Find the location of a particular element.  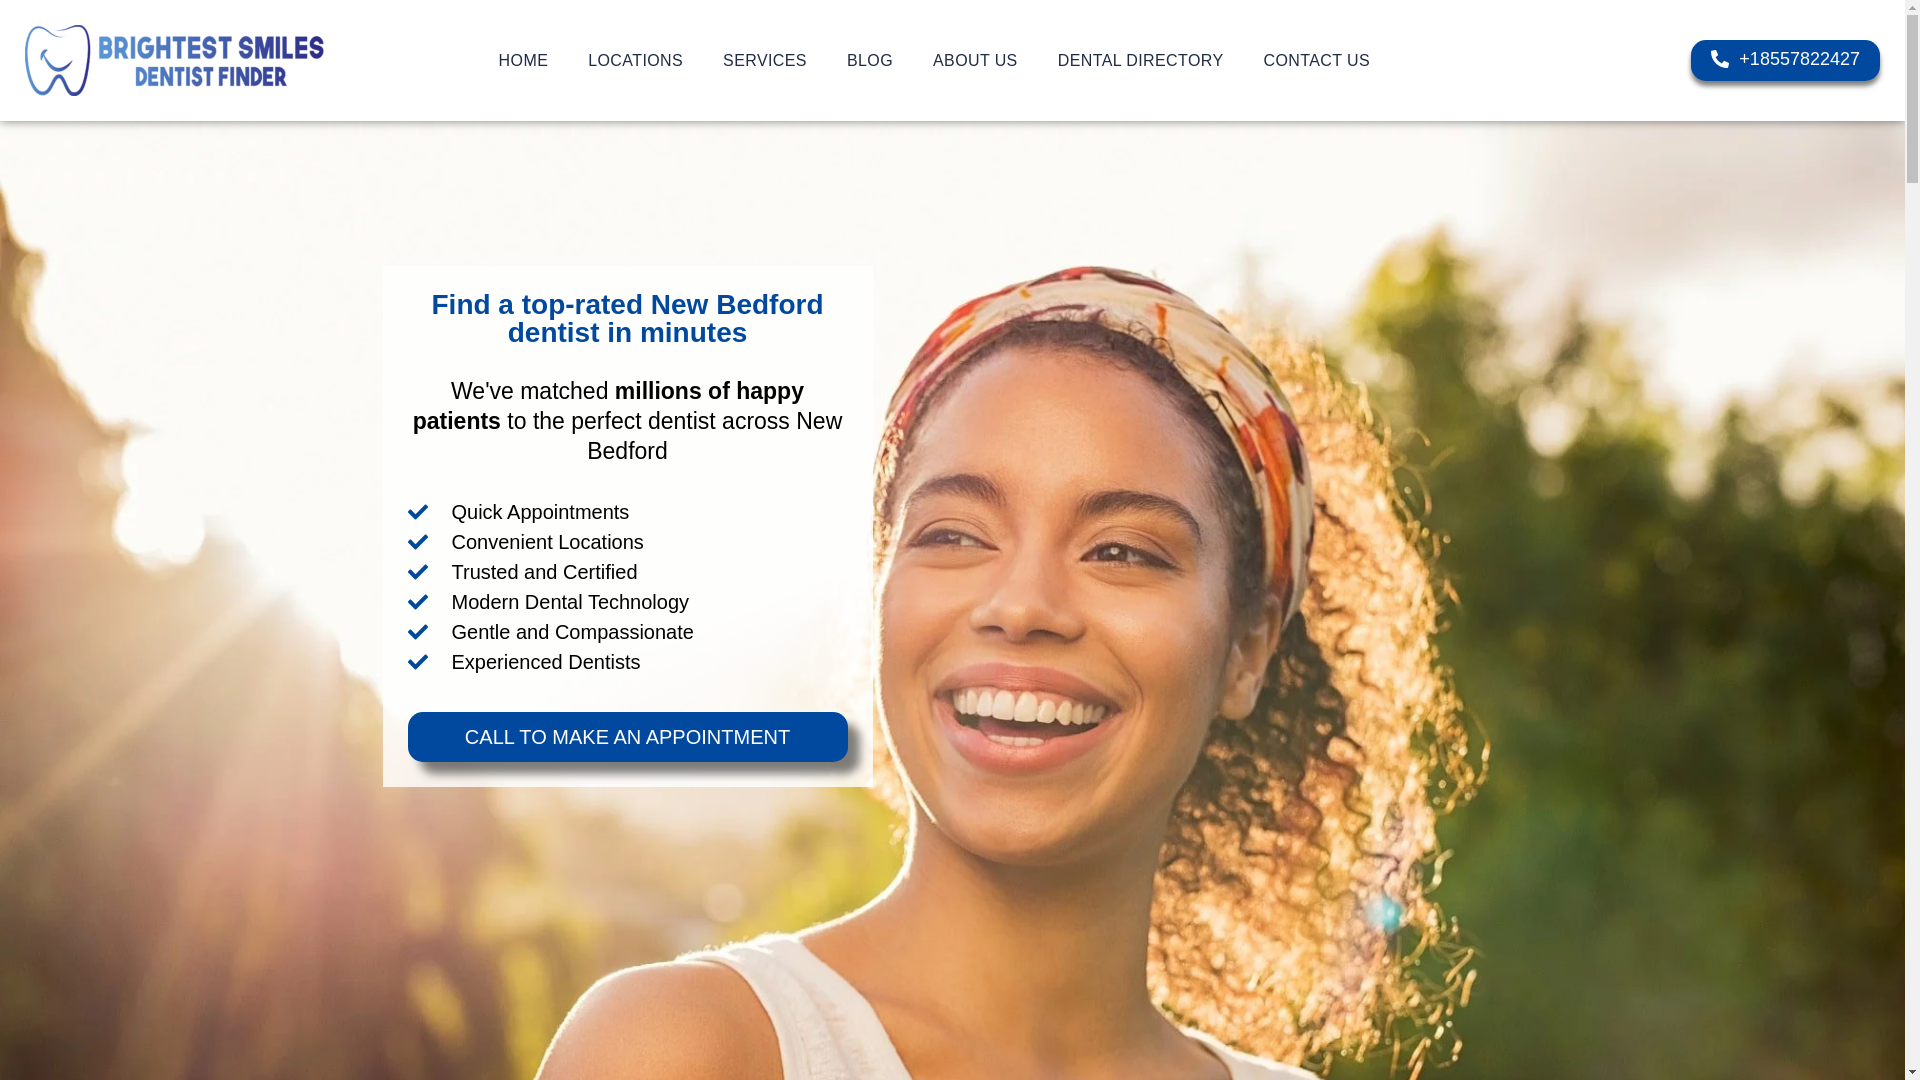

BLOG is located at coordinates (870, 60).